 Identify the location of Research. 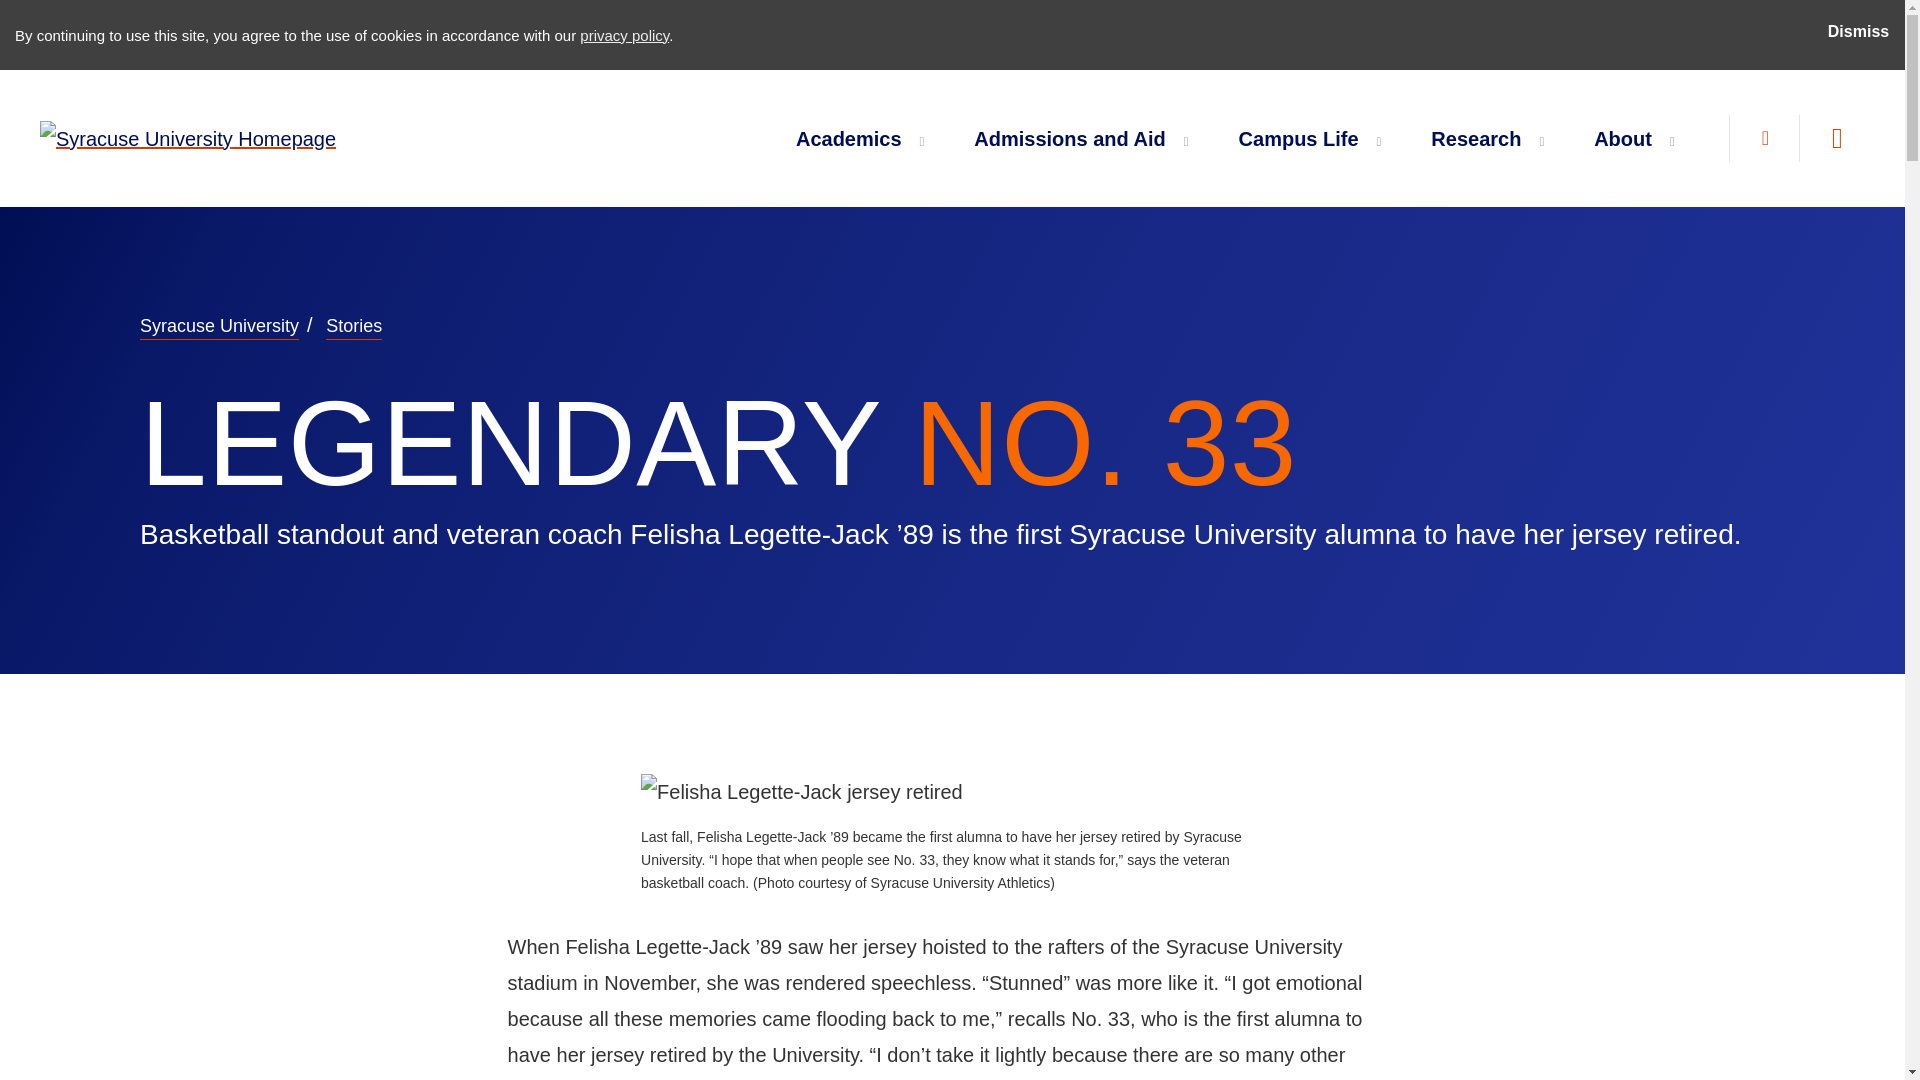
(1479, 137).